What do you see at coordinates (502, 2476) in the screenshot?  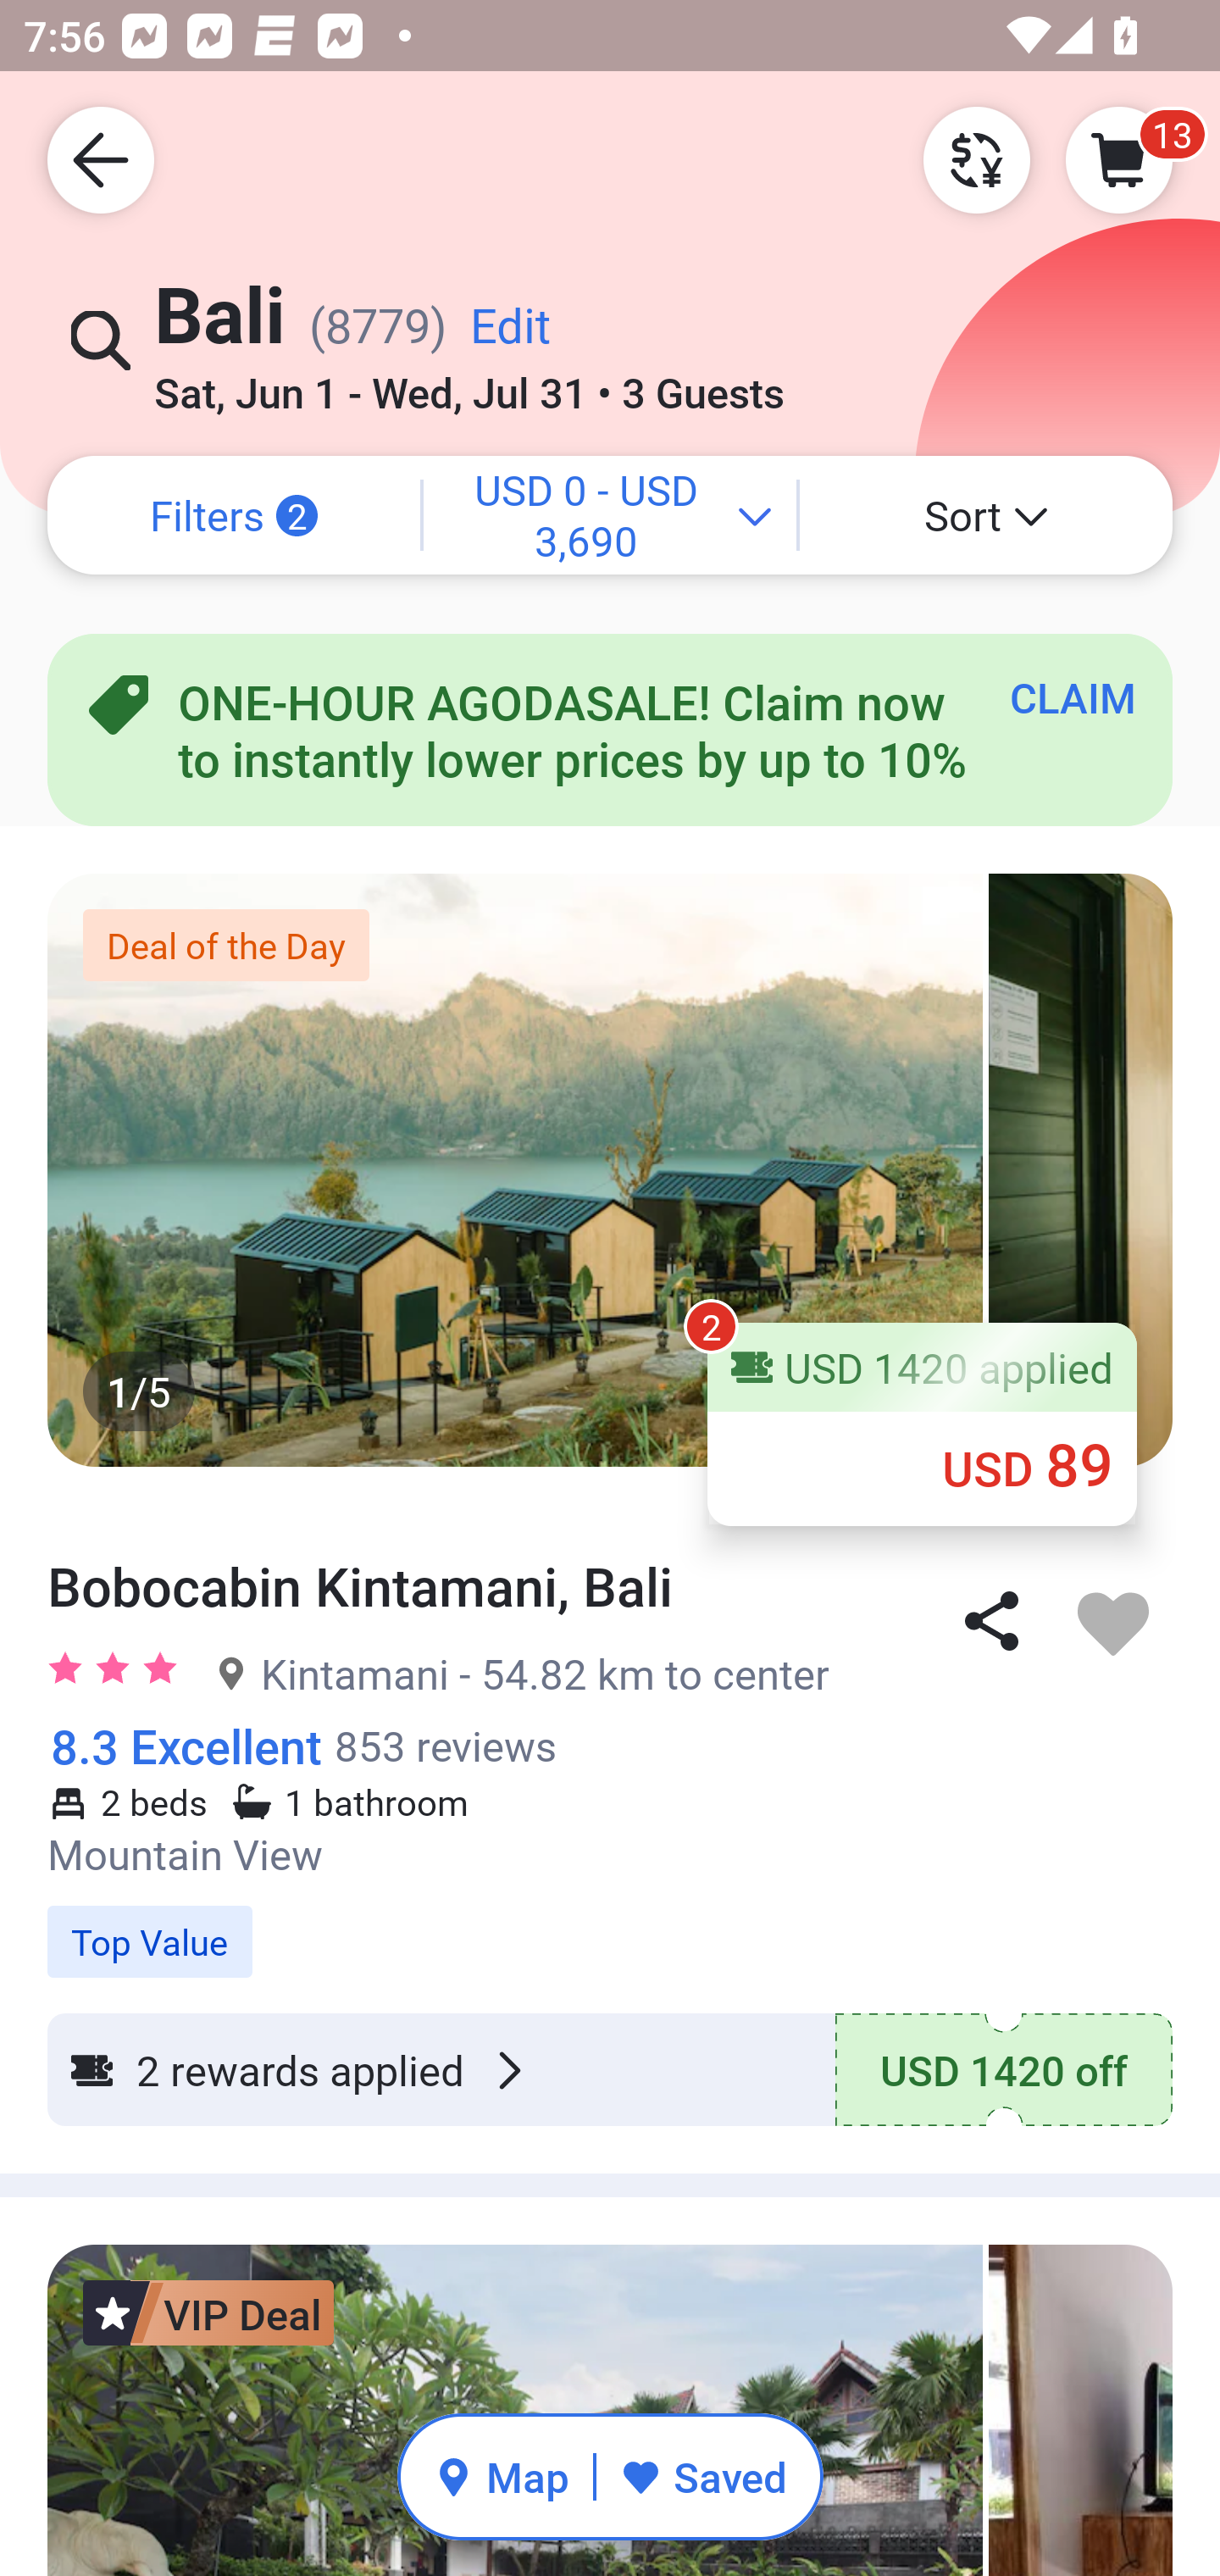 I see `Map` at bounding box center [502, 2476].